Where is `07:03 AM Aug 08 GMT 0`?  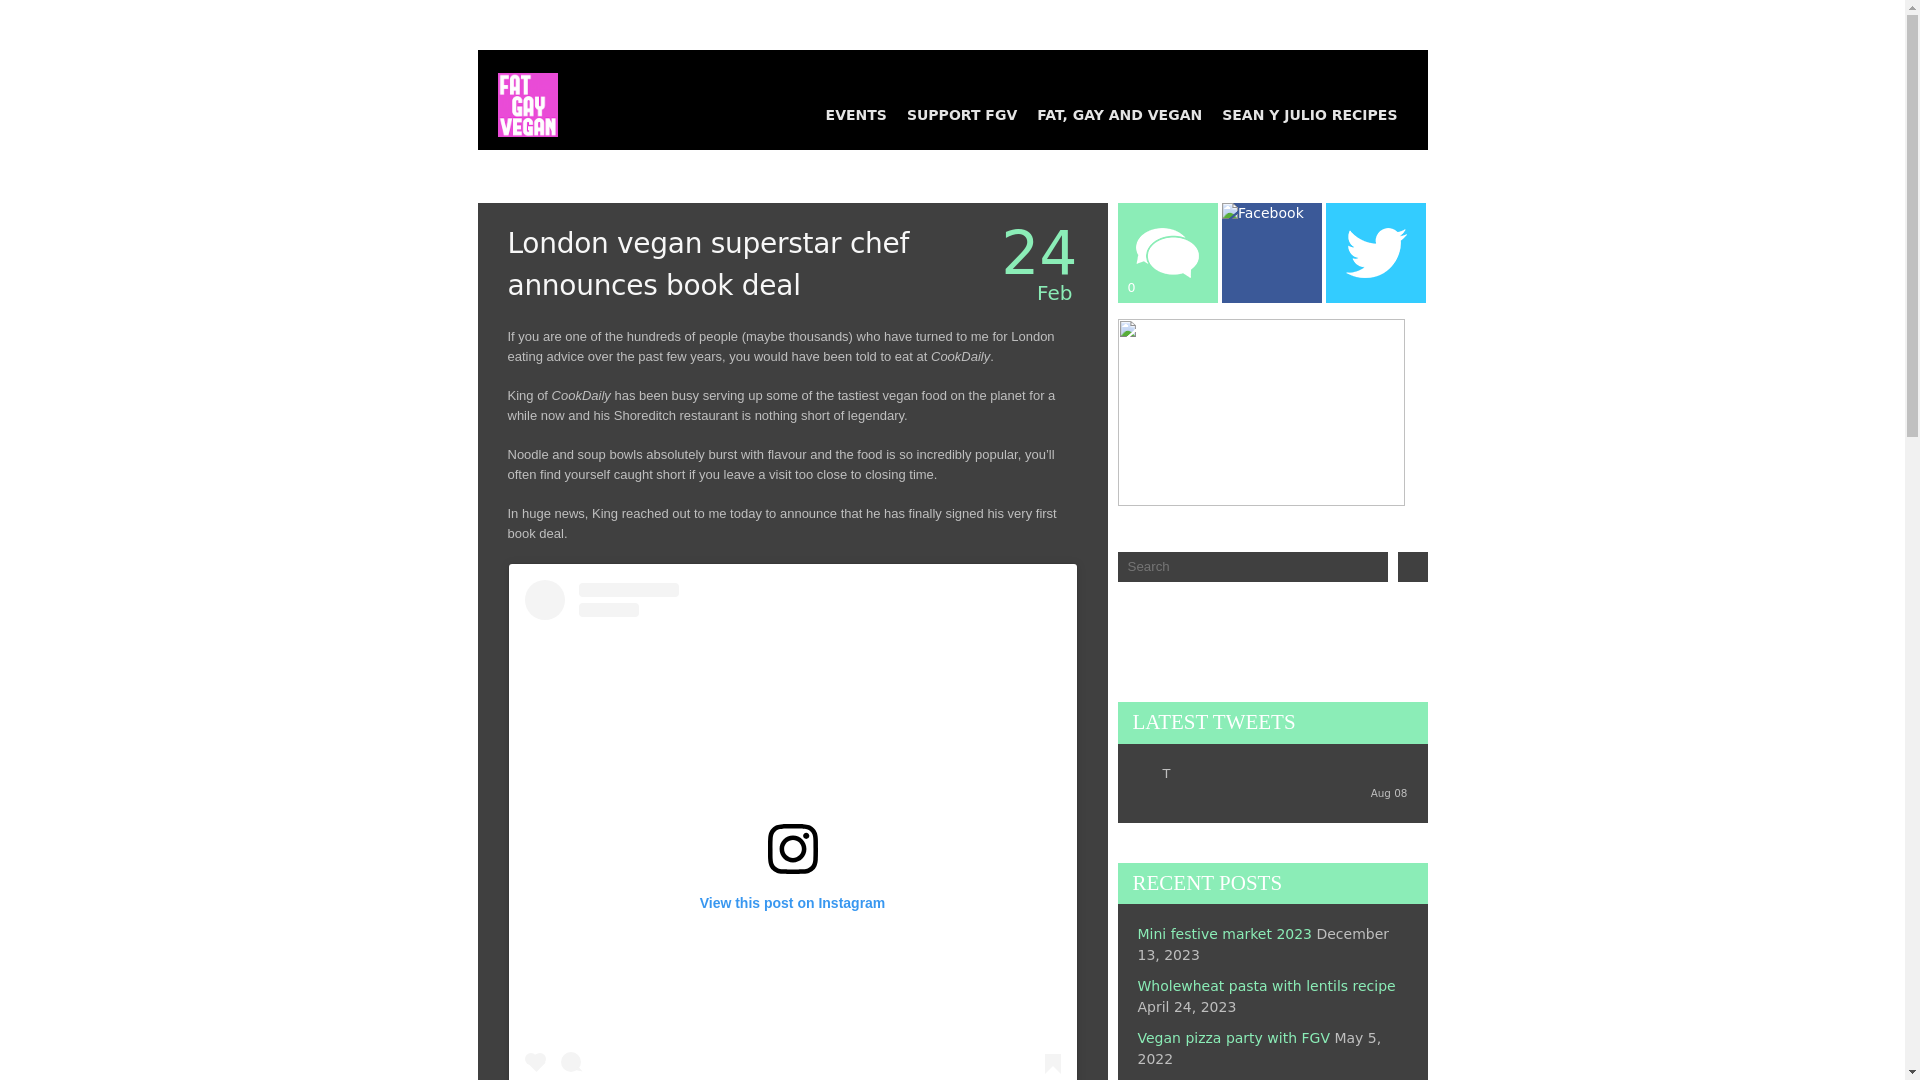 07:03 AM Aug 08 GMT 0 is located at coordinates (1388, 793).